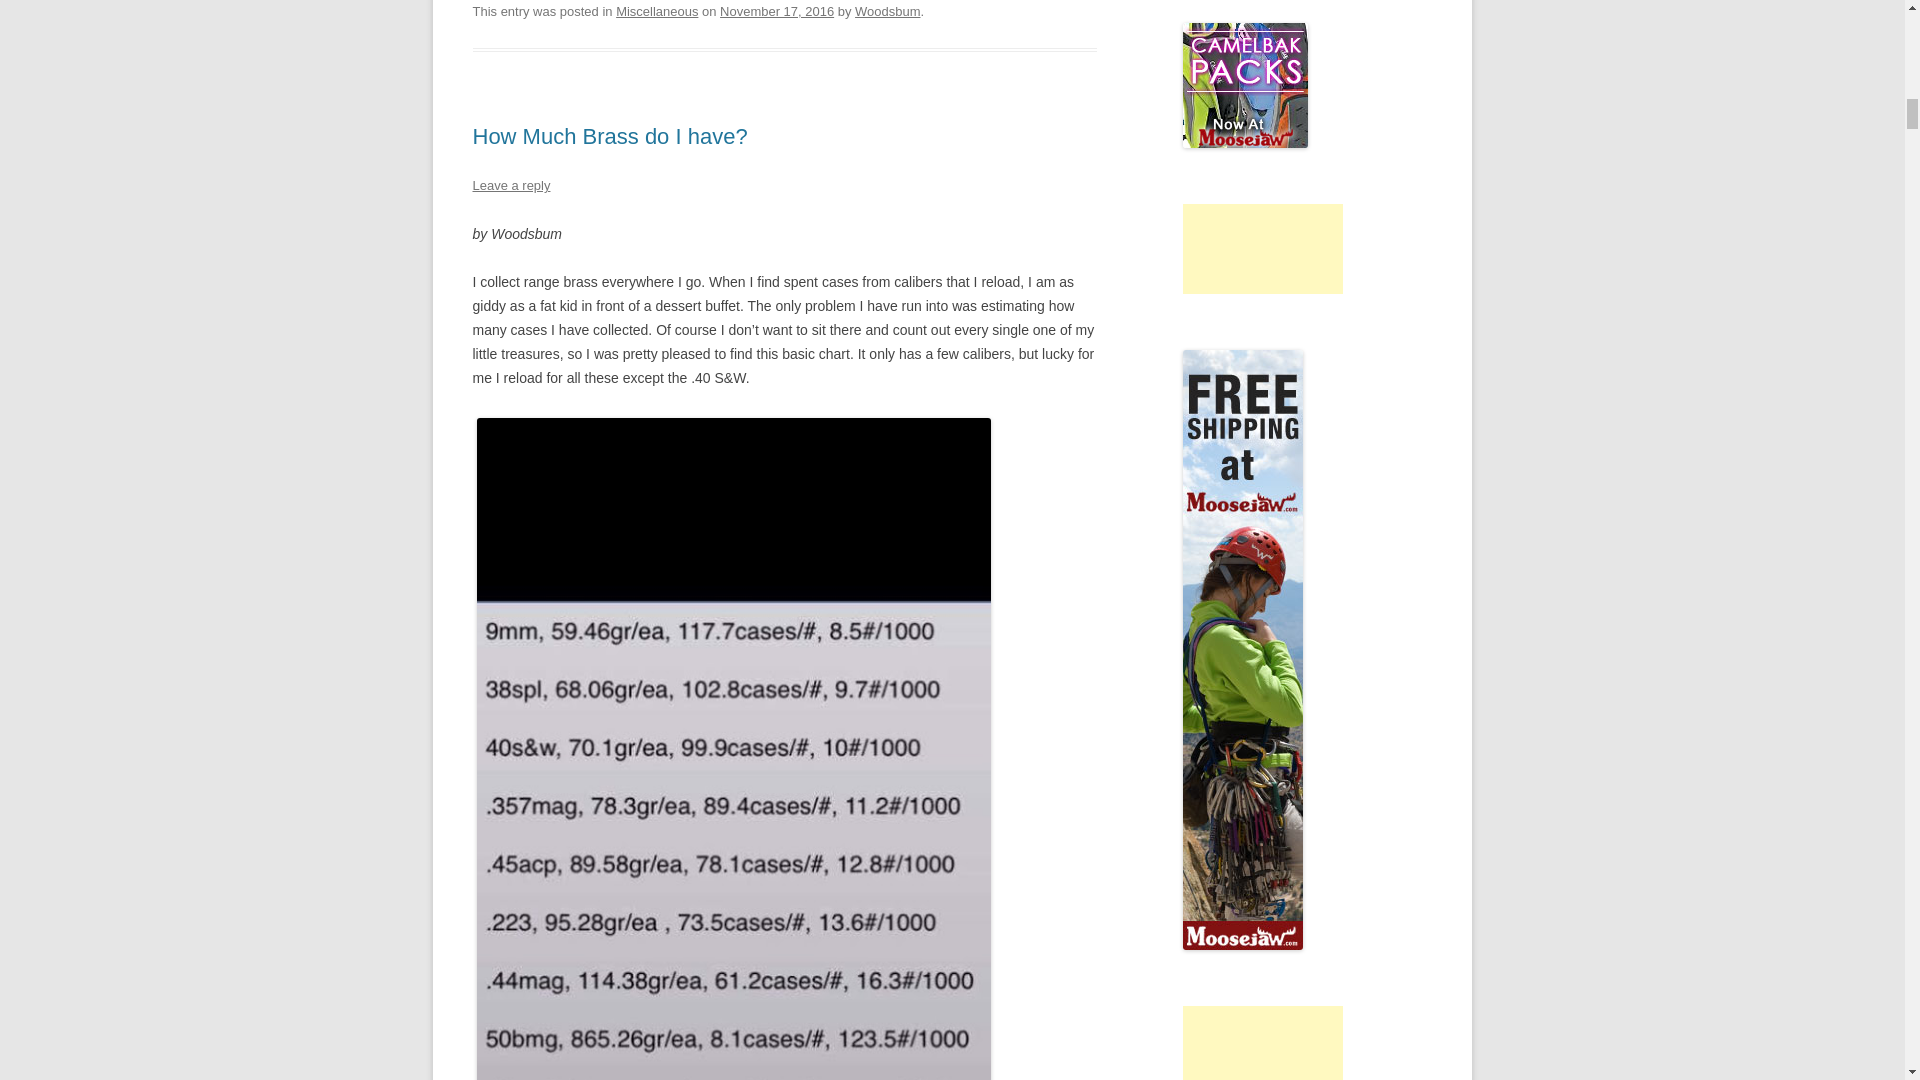  I want to click on How Much Brass do I have?, so click(609, 136).